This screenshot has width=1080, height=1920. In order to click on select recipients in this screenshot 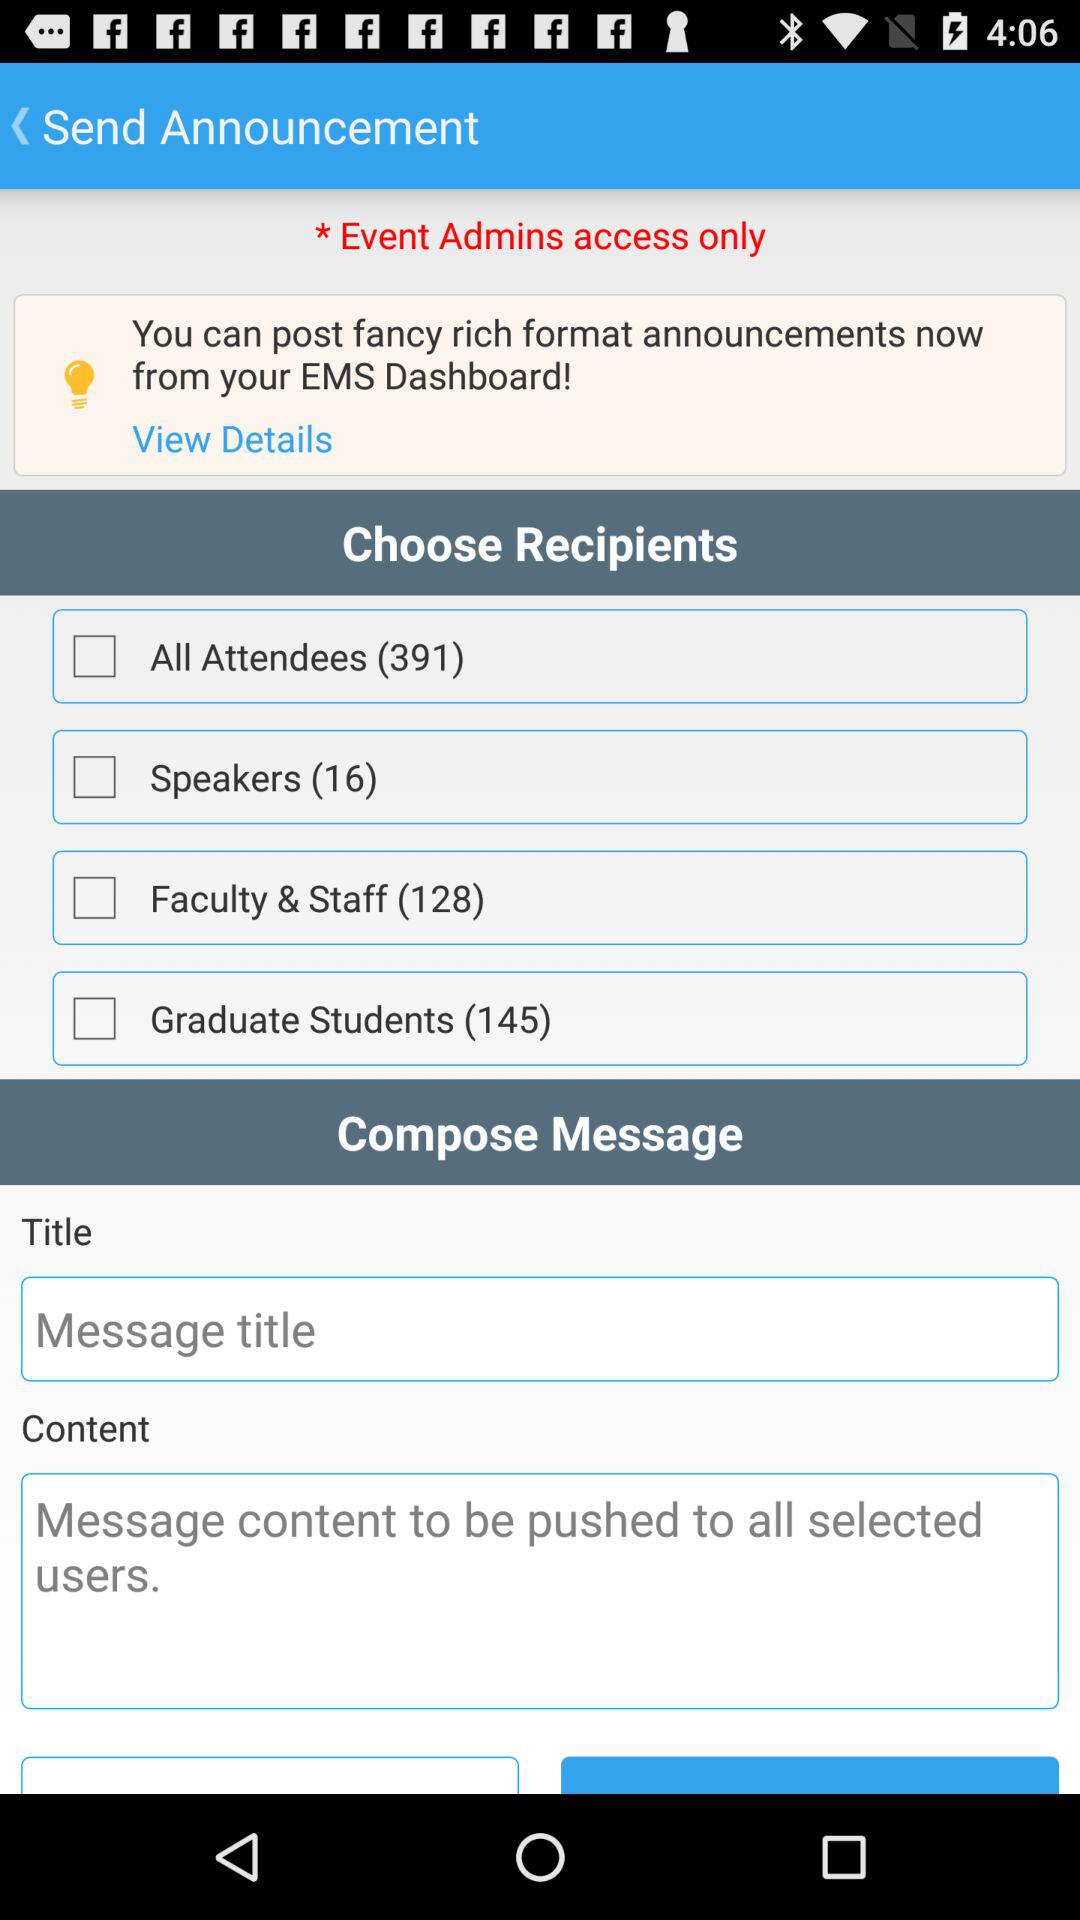, I will do `click(94, 897)`.